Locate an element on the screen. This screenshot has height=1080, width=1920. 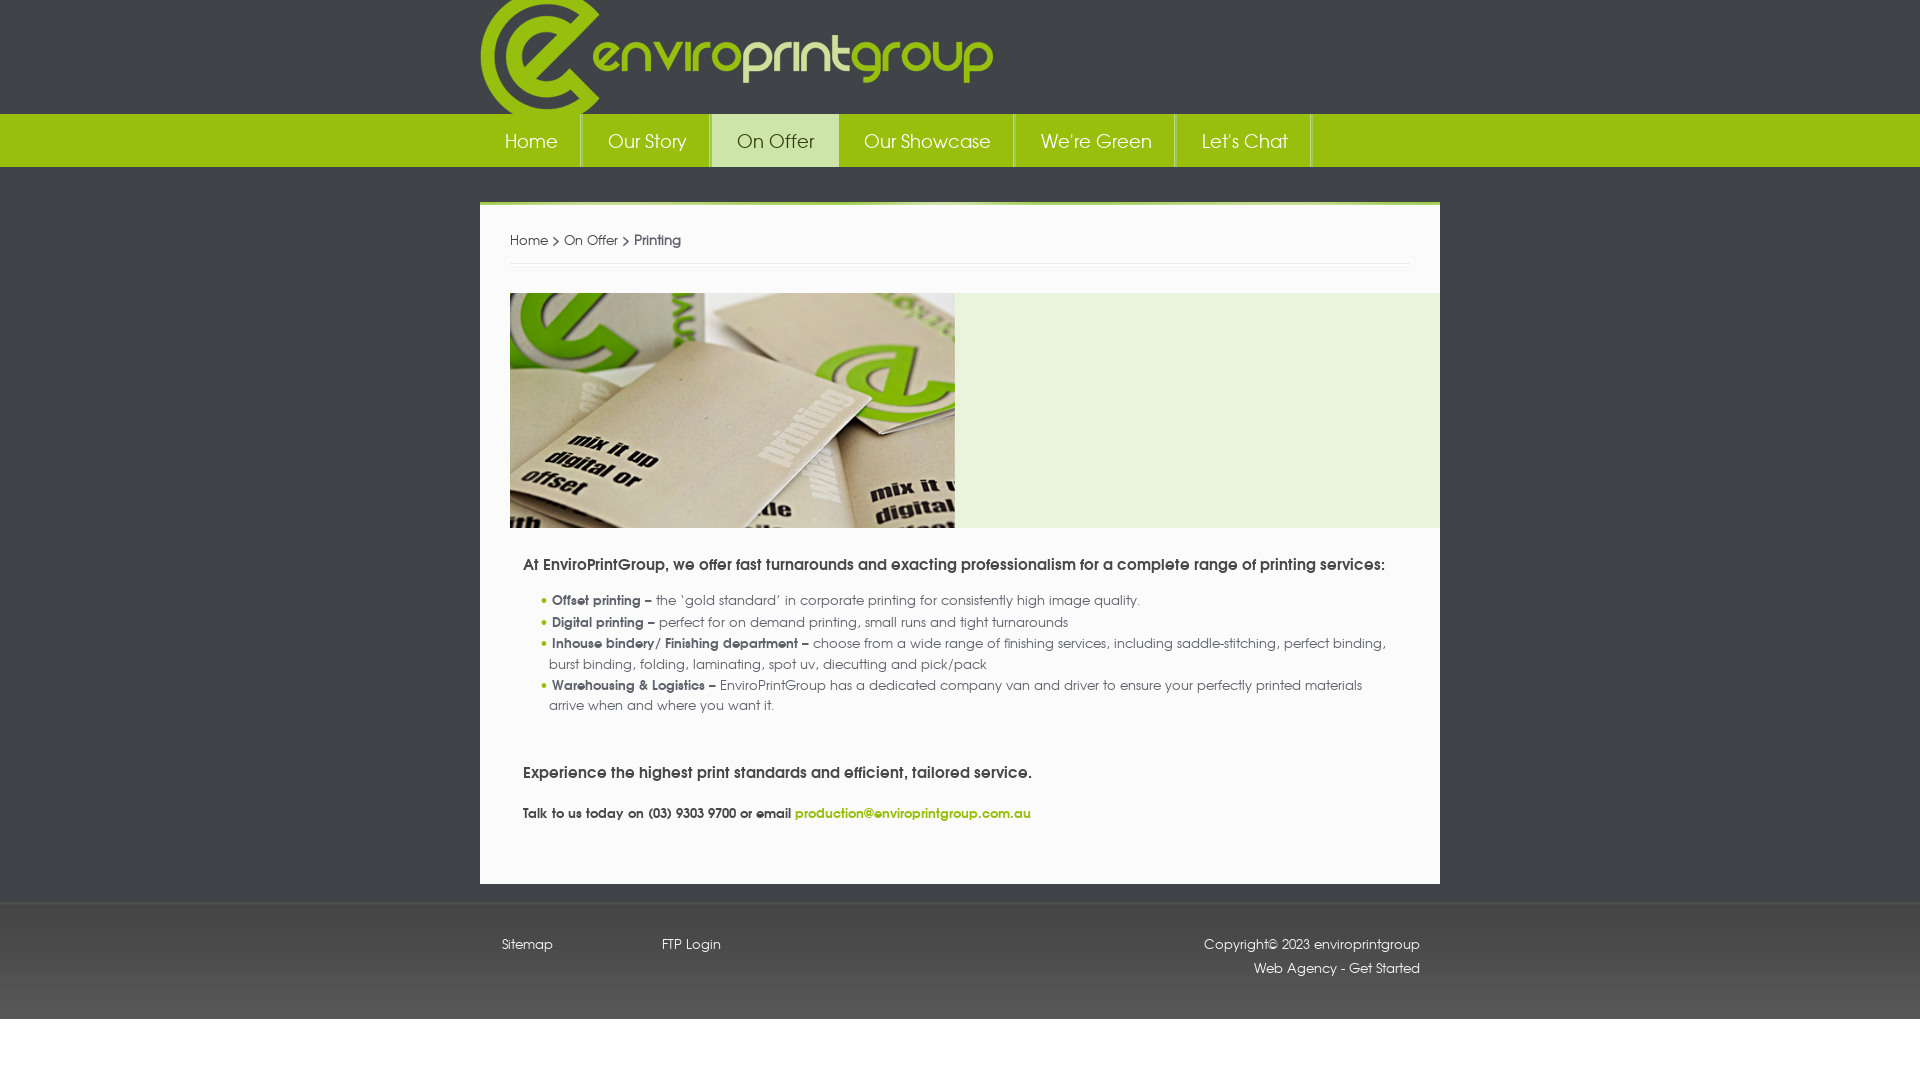
On Offer is located at coordinates (591, 240).